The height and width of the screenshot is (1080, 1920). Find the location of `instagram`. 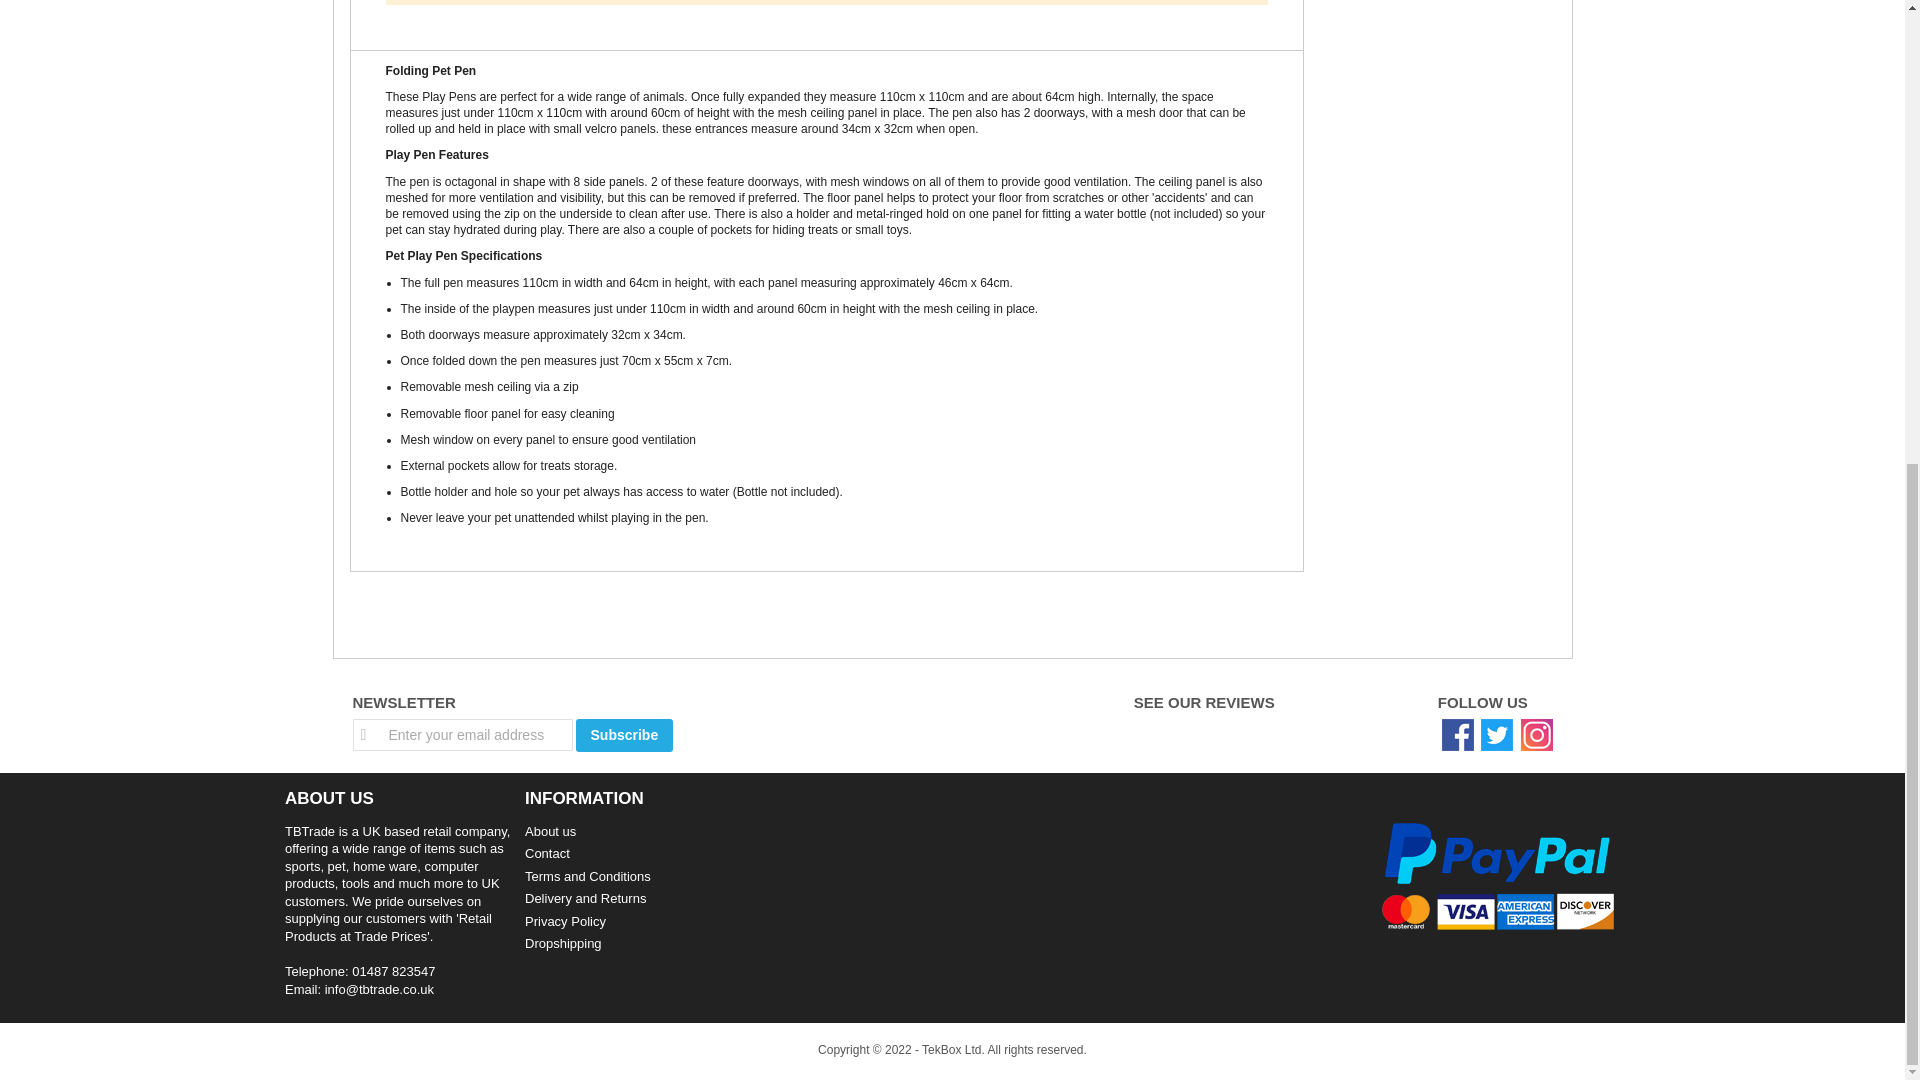

instagram is located at coordinates (1536, 733).